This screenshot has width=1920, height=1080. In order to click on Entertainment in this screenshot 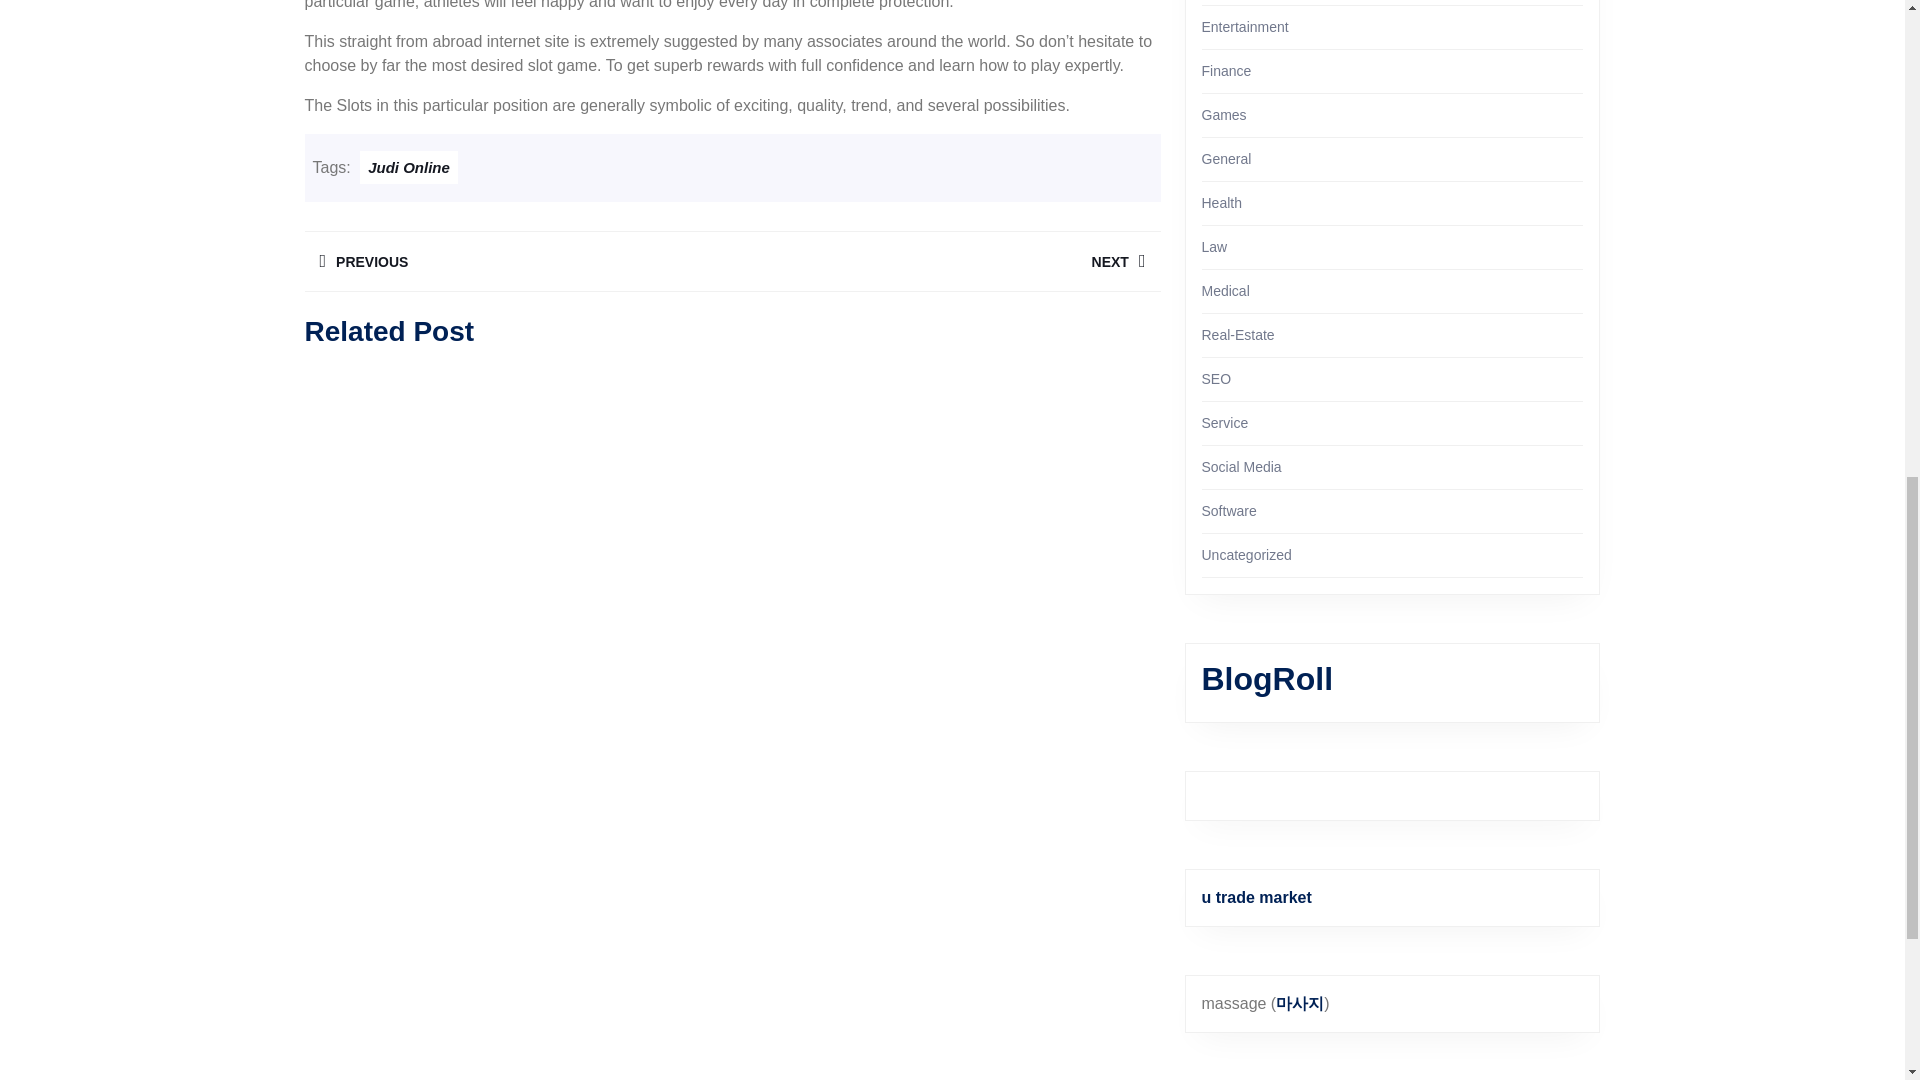, I will do `click(409, 167)`.